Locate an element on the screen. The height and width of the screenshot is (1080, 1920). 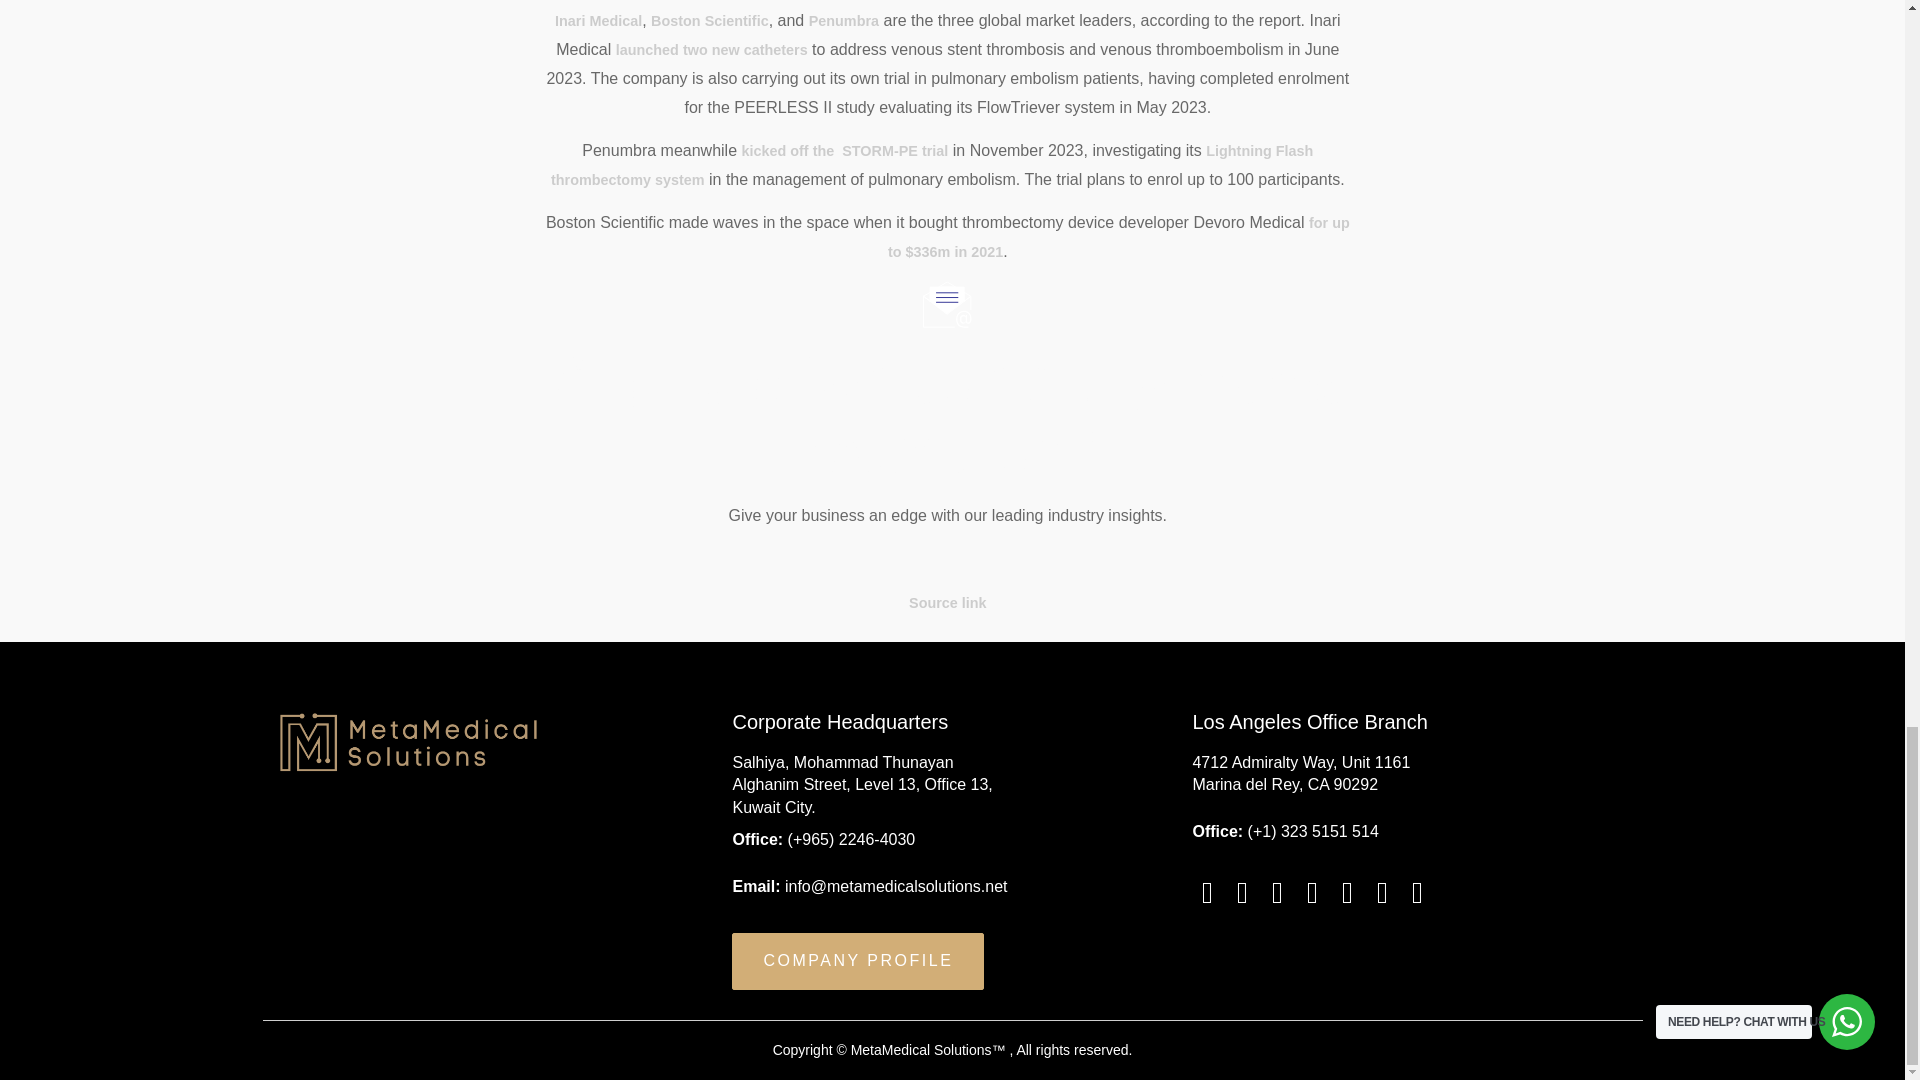
Boston Scientific is located at coordinates (710, 20).